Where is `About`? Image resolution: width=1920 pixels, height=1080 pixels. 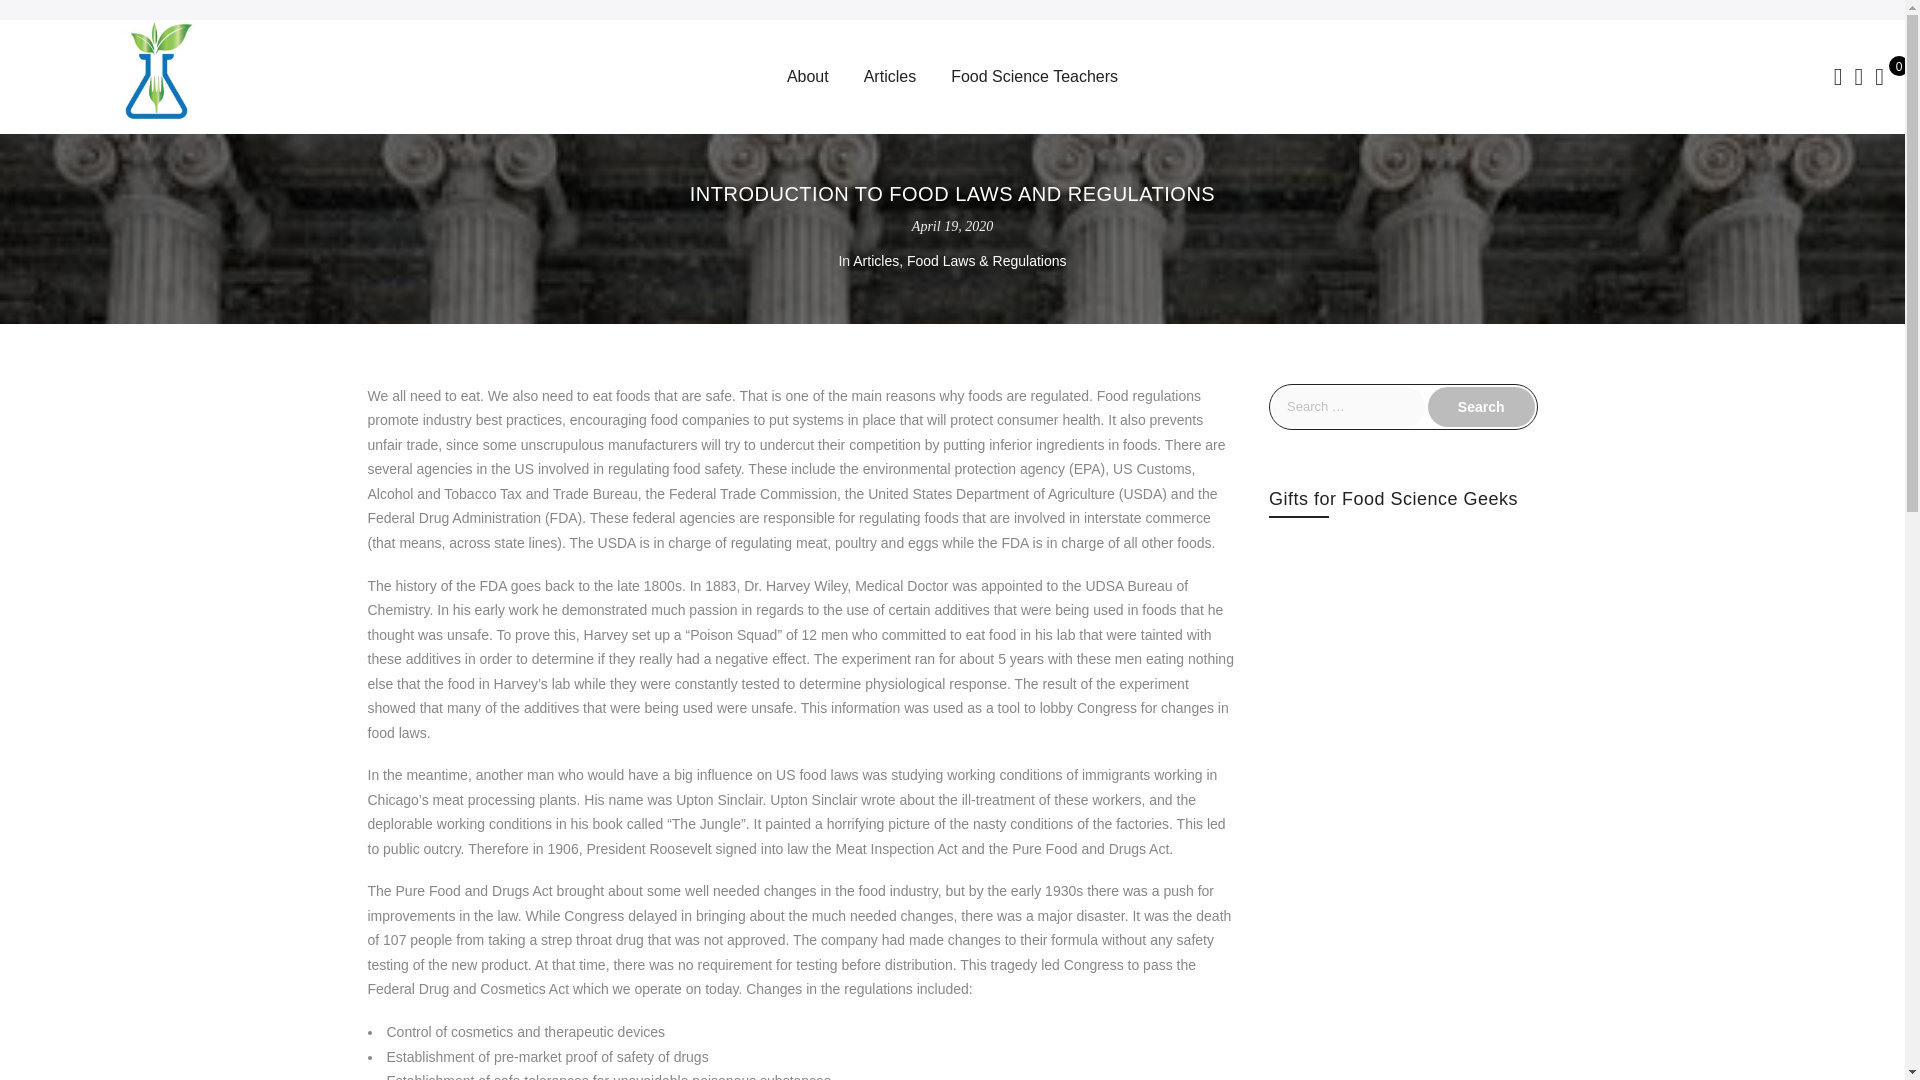 About is located at coordinates (808, 76).